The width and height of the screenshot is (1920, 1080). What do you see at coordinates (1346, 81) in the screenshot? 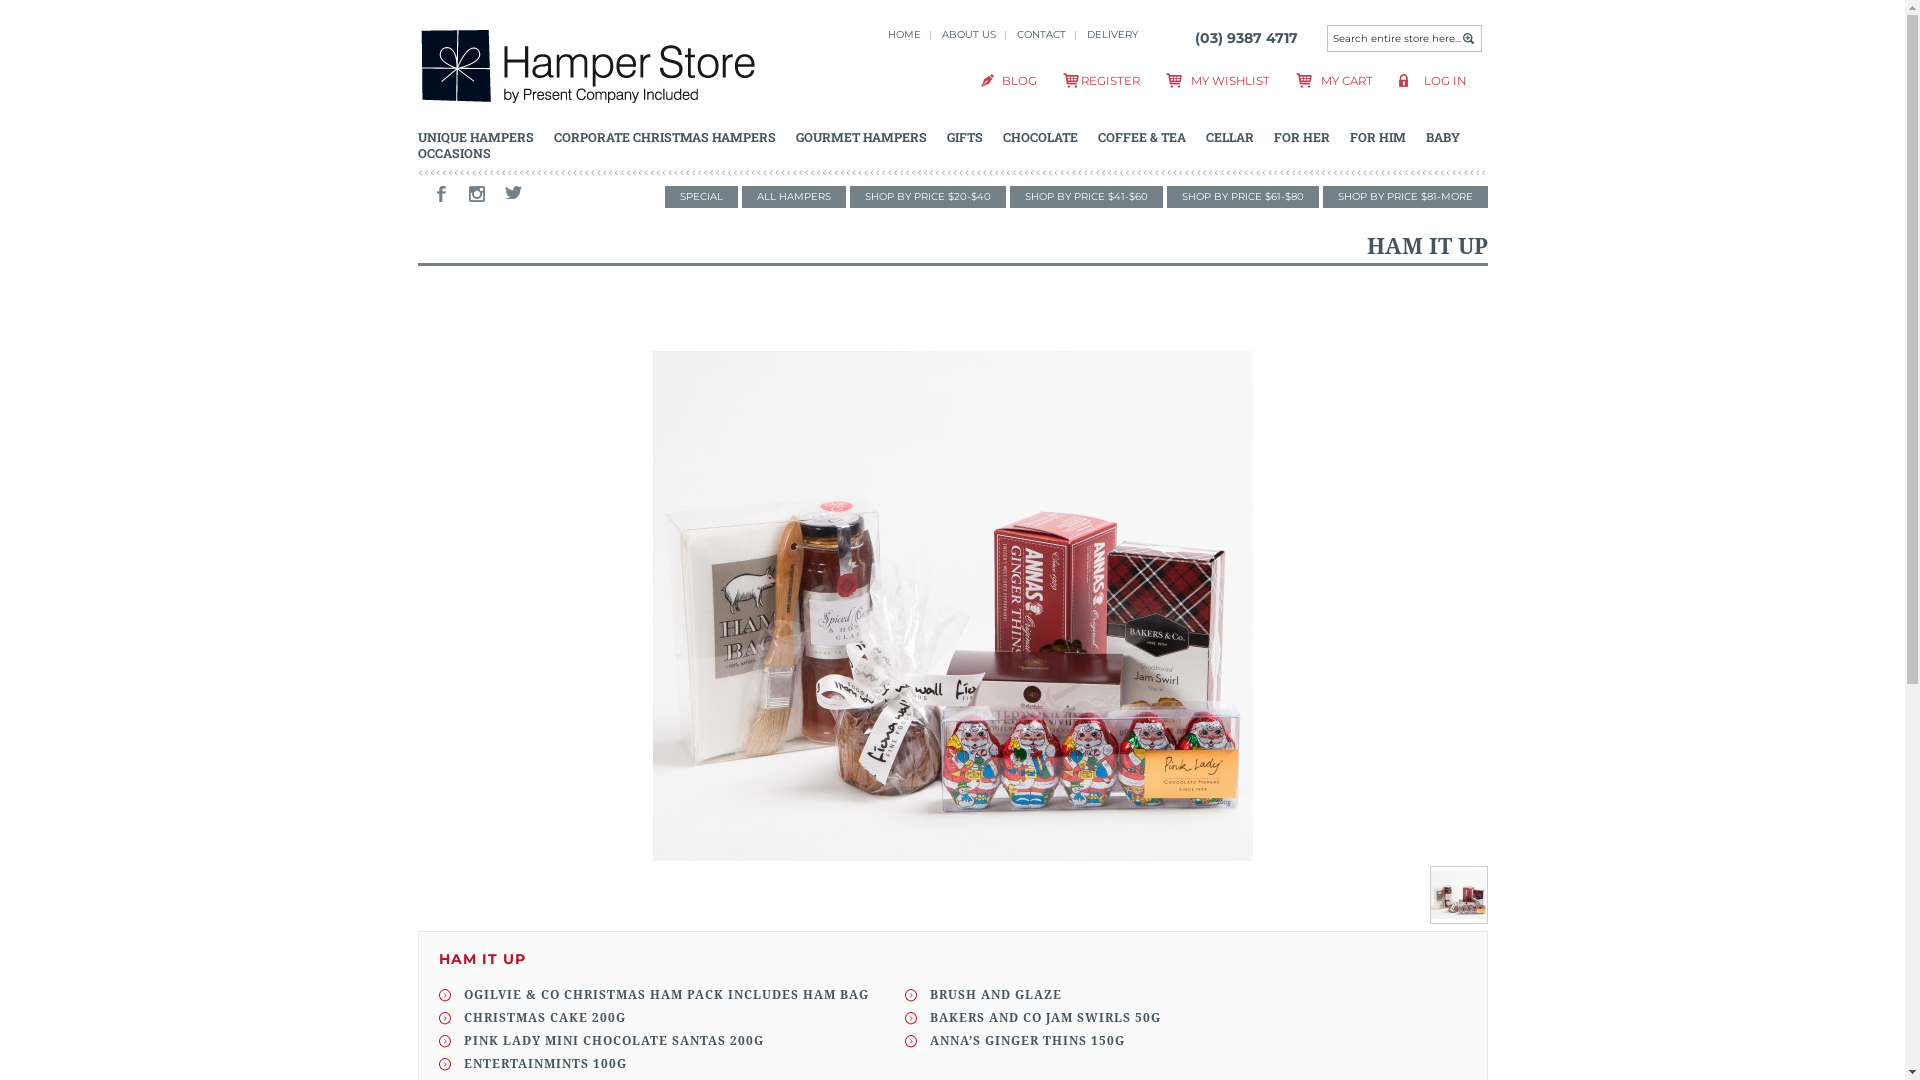
I see `MY CART` at bounding box center [1346, 81].